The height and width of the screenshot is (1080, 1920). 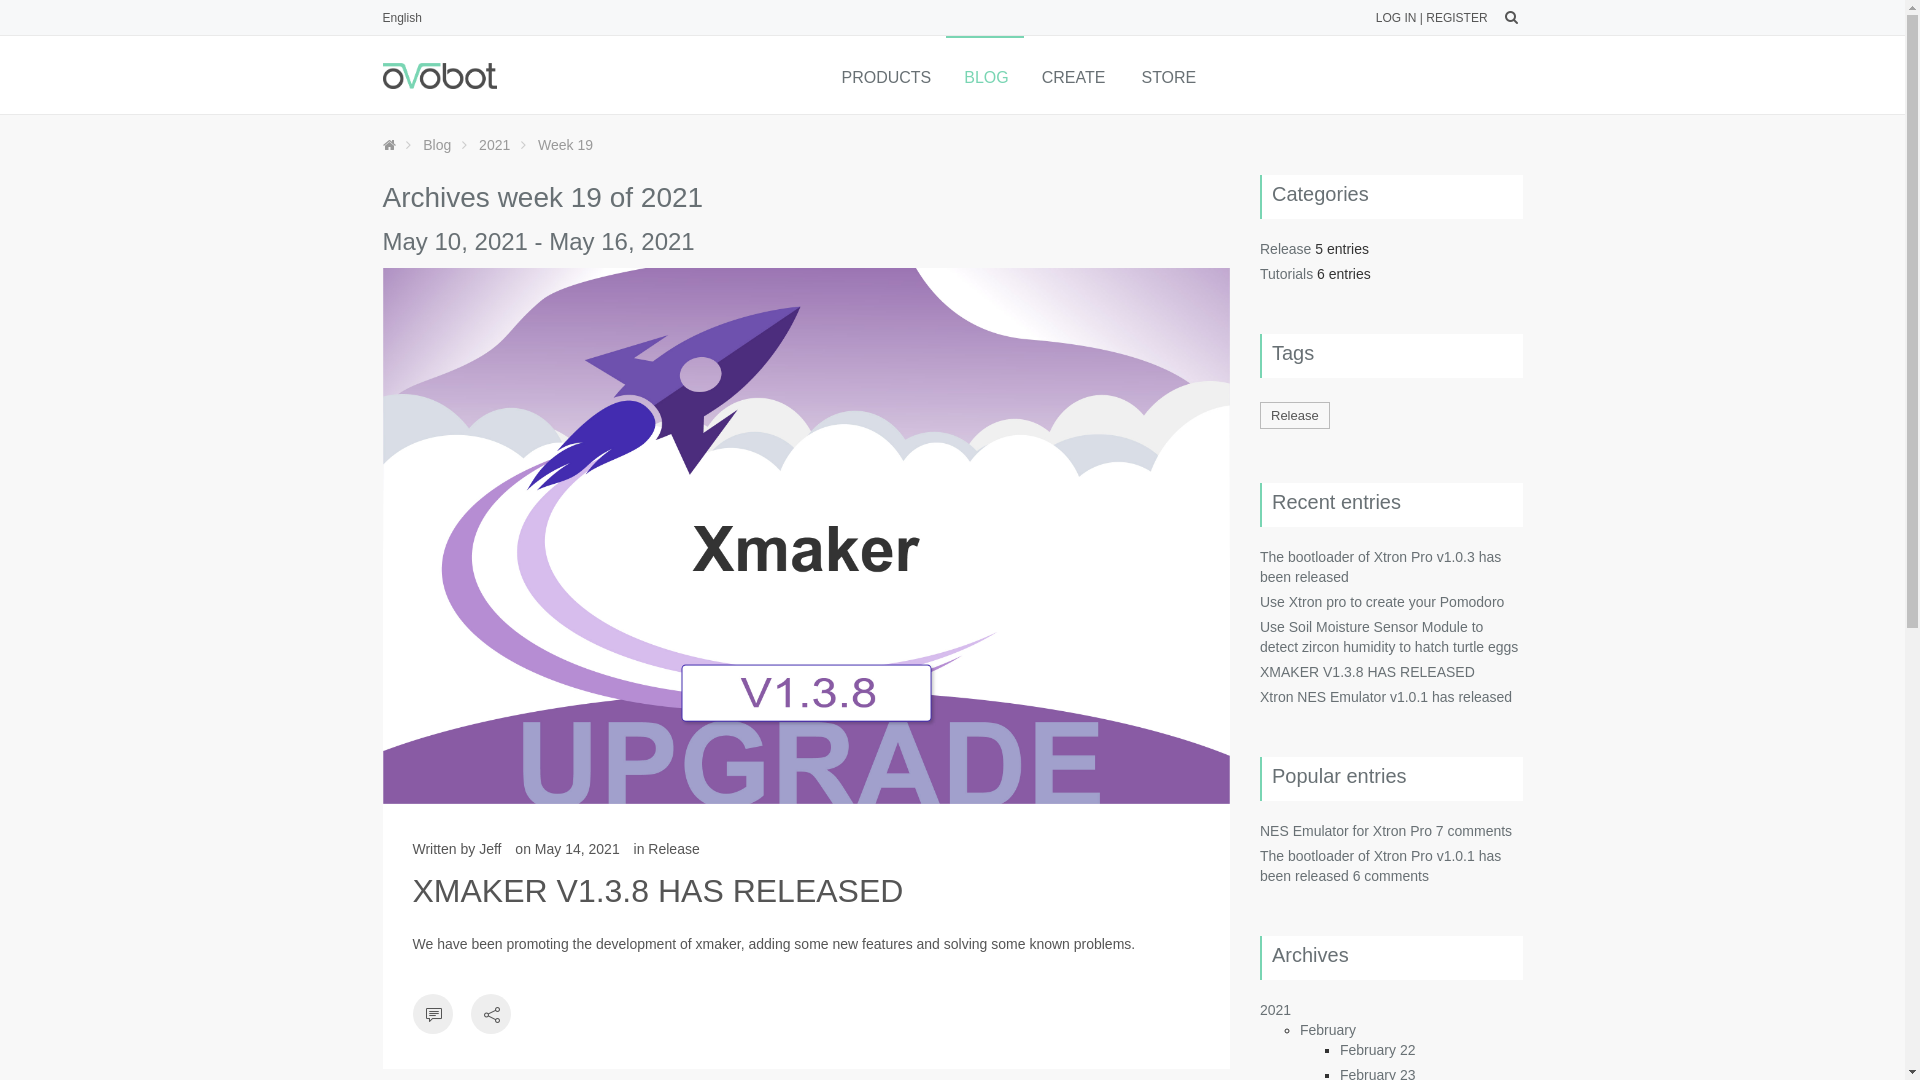 What do you see at coordinates (1474, 831) in the screenshot?
I see `7 comments` at bounding box center [1474, 831].